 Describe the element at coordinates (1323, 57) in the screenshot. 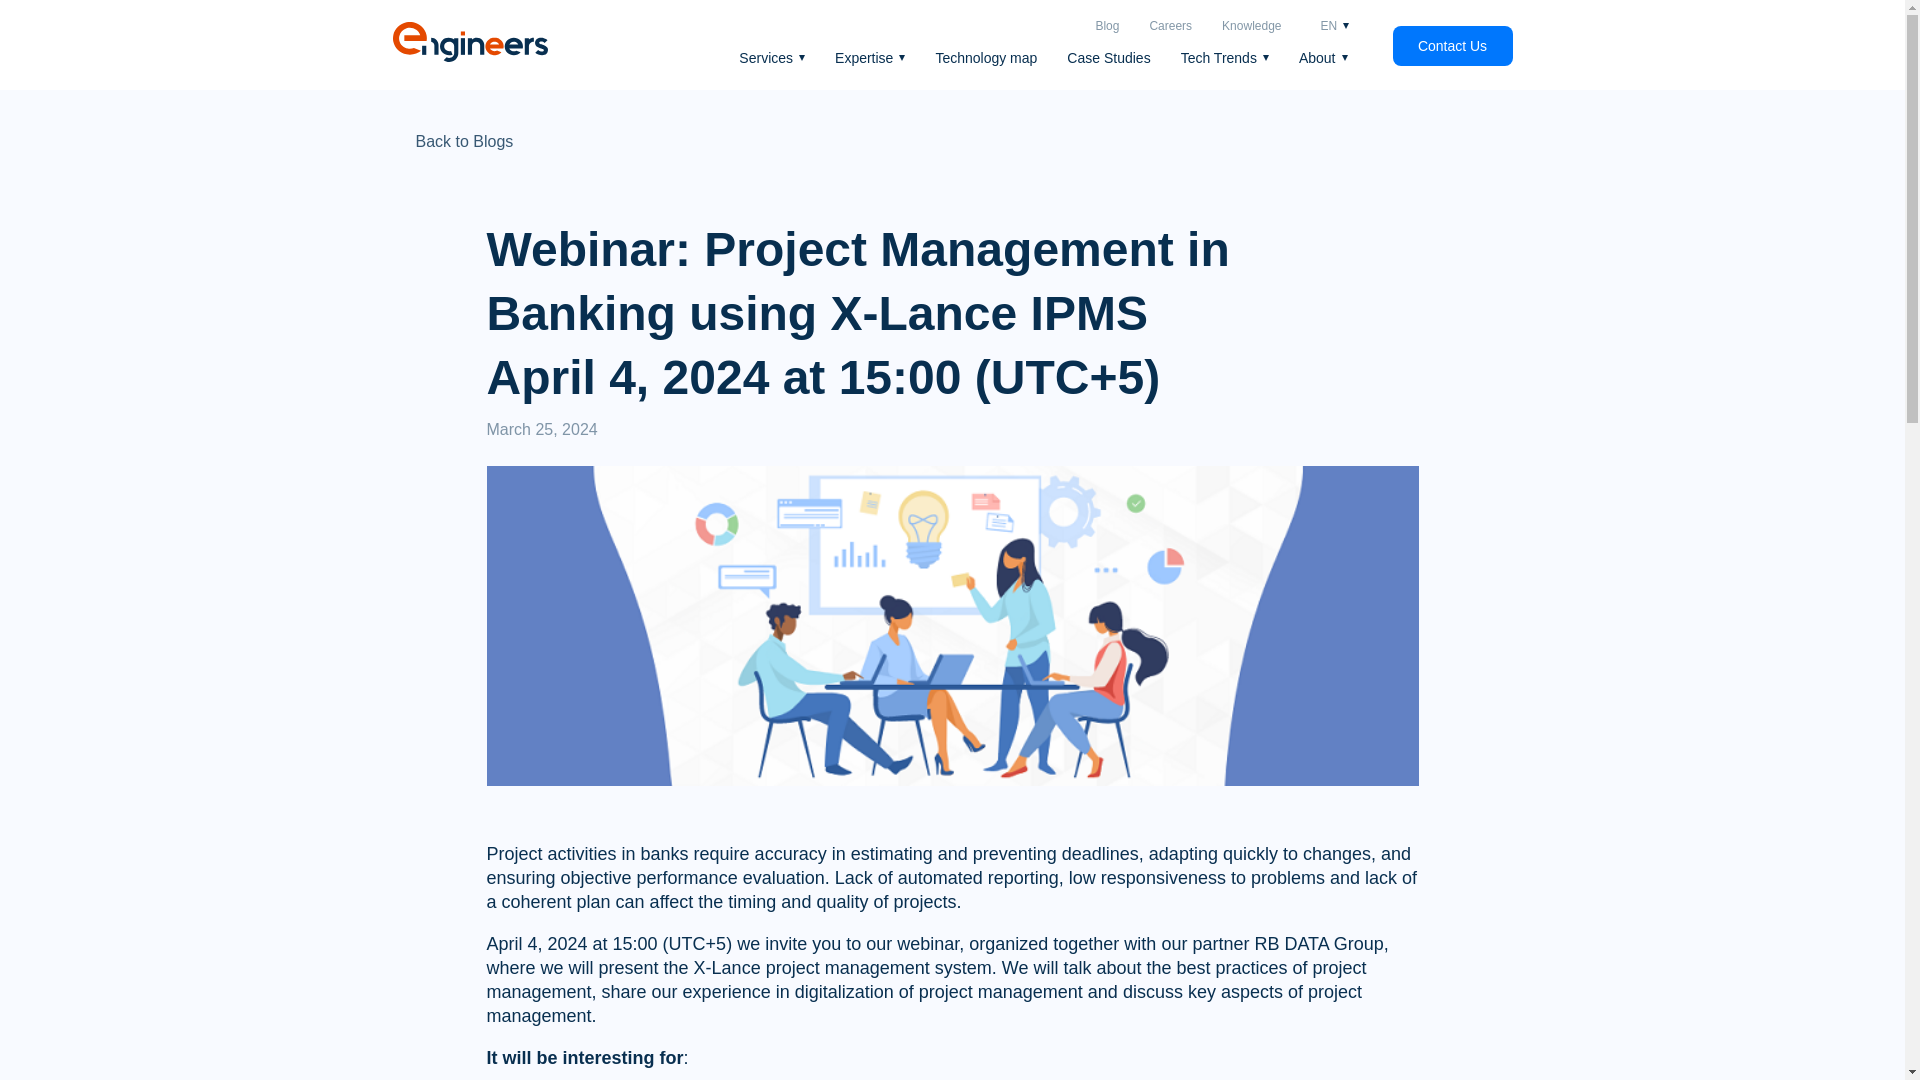

I see `About` at that location.